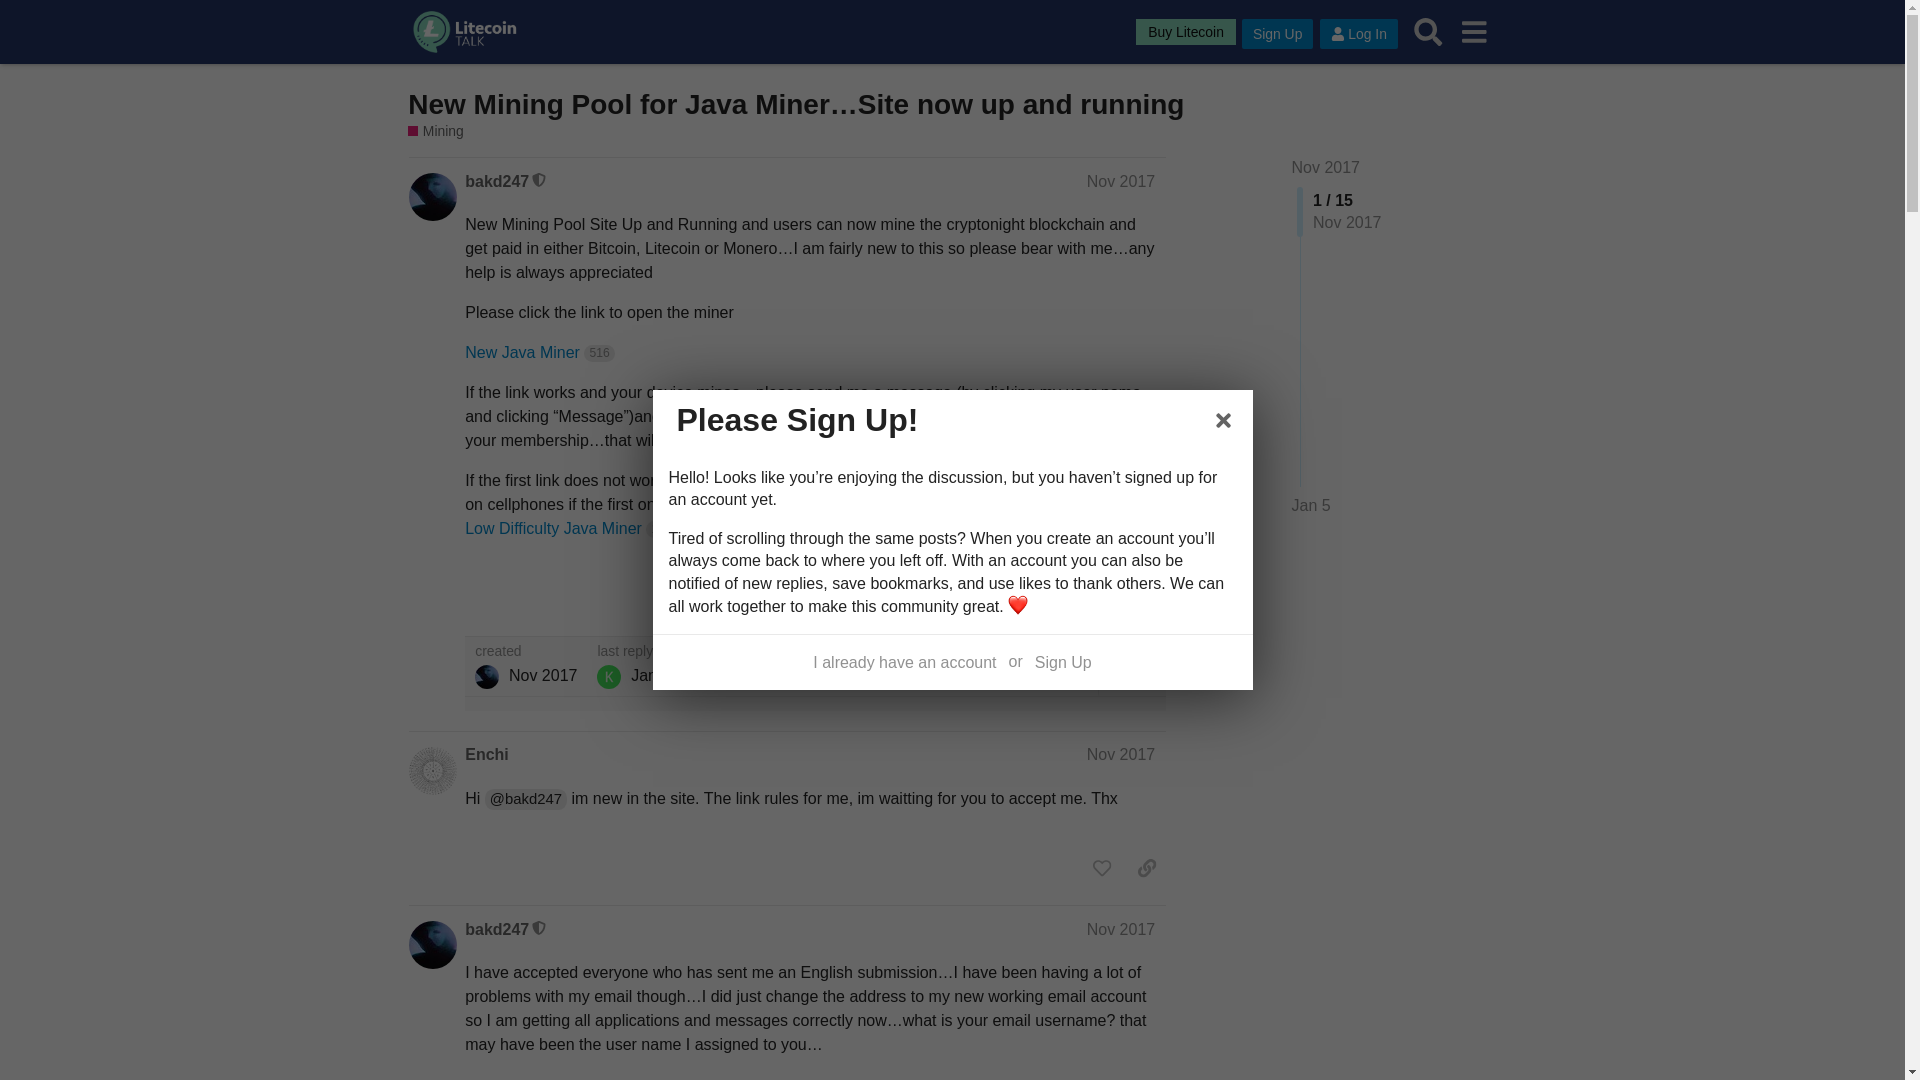  What do you see at coordinates (1428, 31) in the screenshot?
I see `Search` at bounding box center [1428, 31].